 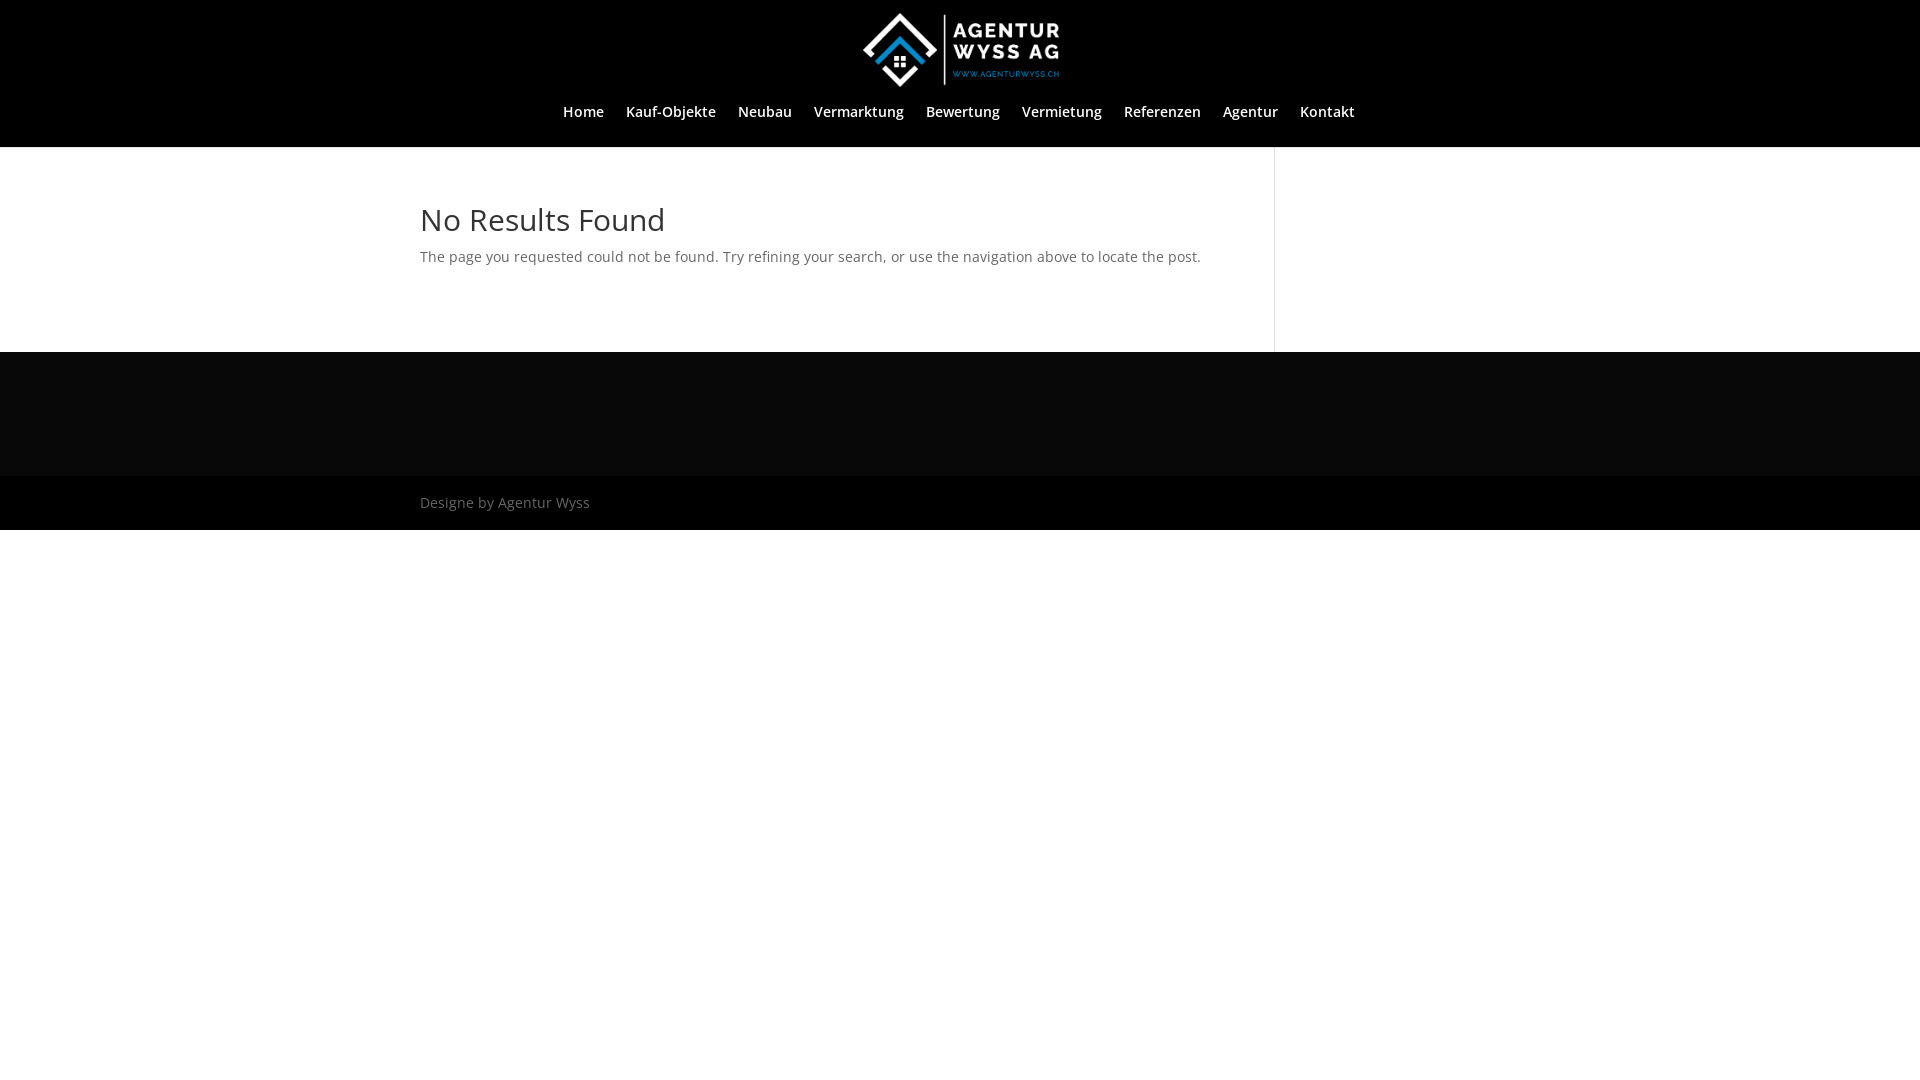 I want to click on Bewertung, so click(x=963, y=126).